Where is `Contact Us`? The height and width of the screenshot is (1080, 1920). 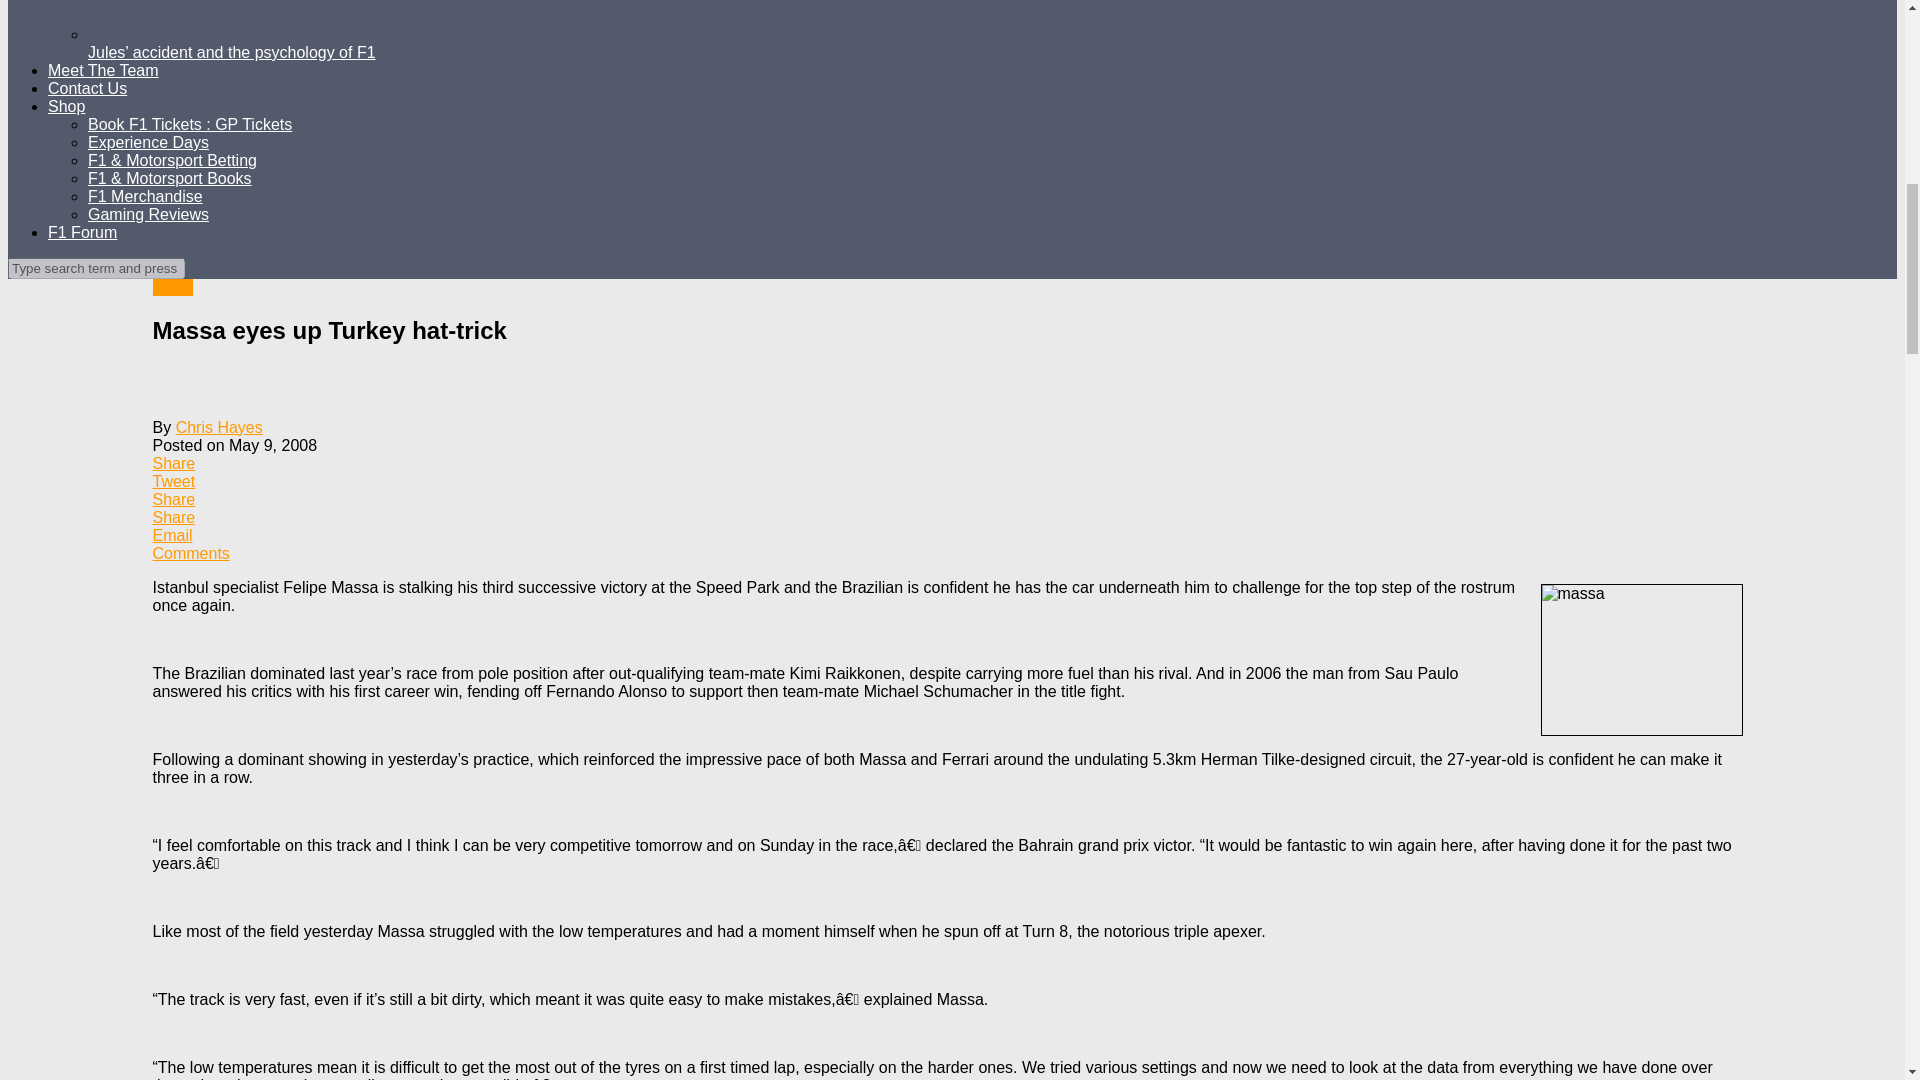 Contact Us is located at coordinates (87, 88).